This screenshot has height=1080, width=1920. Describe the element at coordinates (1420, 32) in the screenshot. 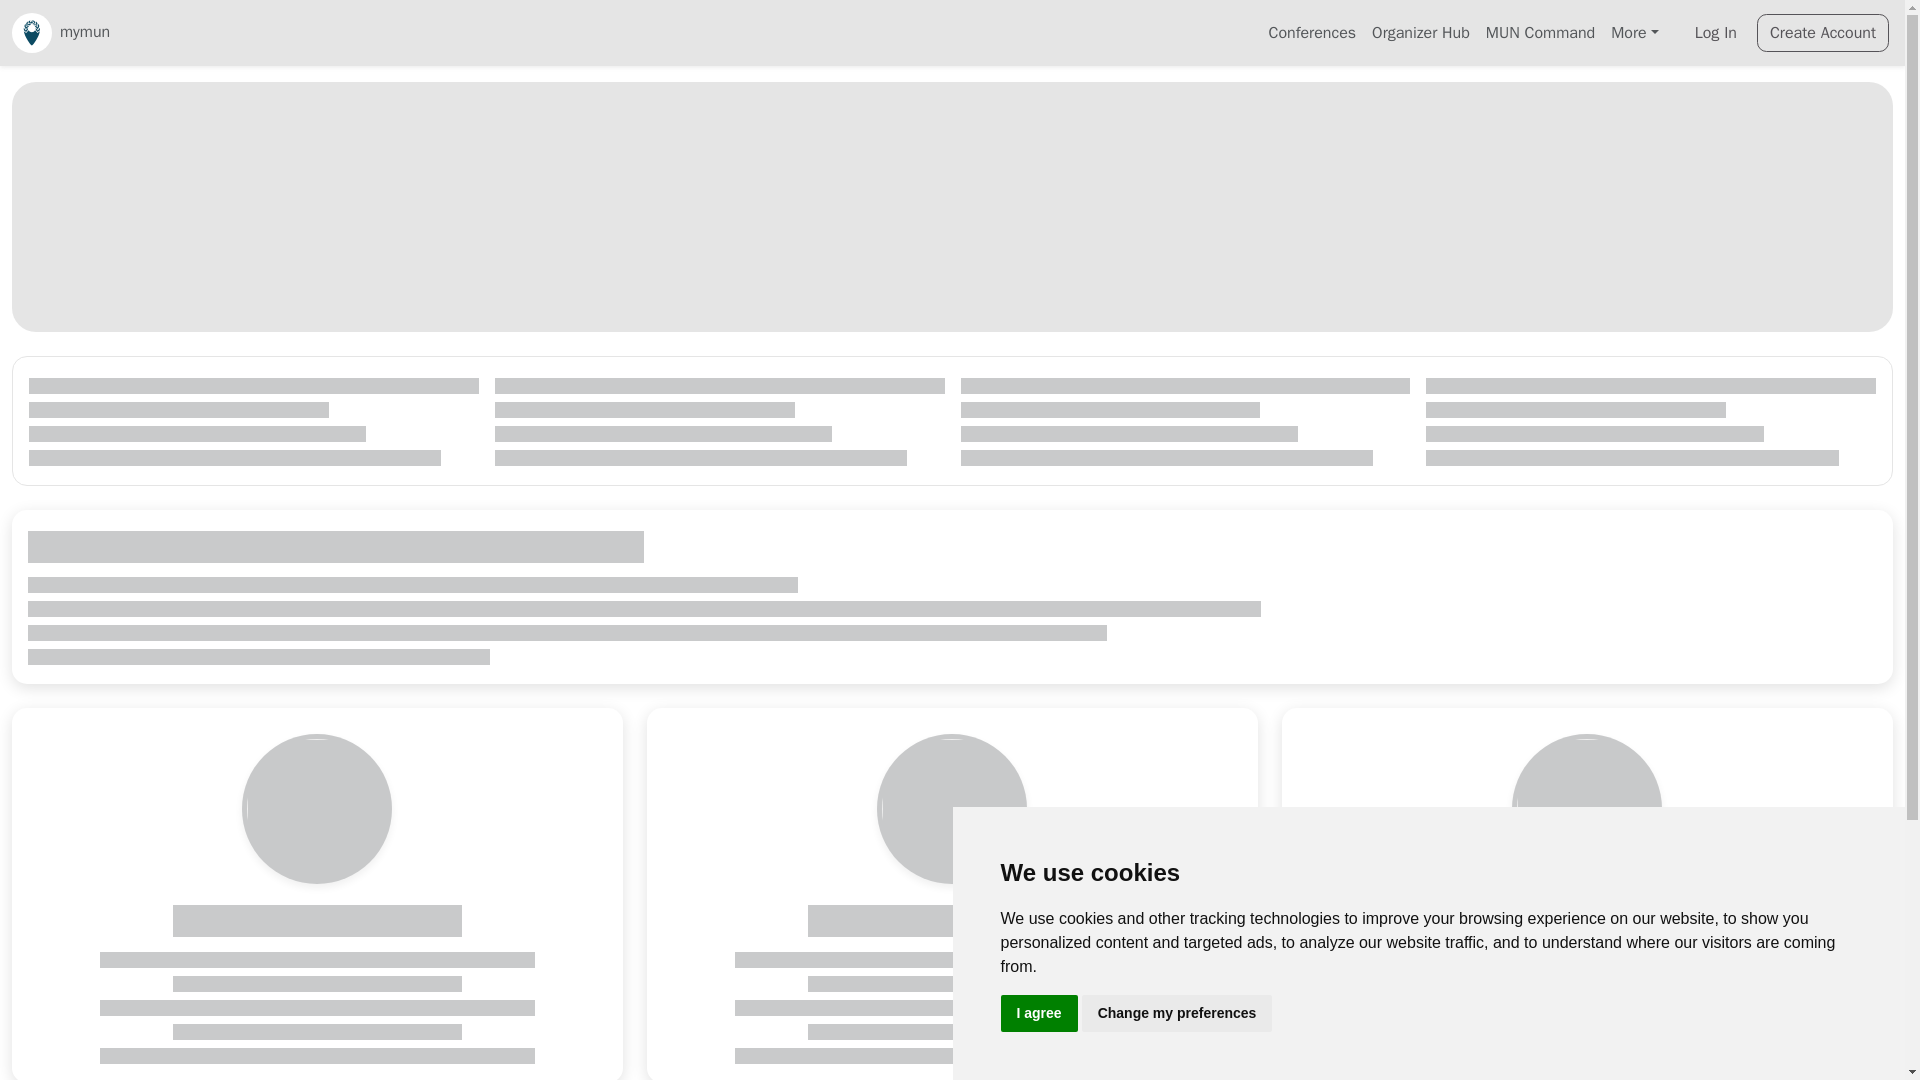

I see `Organizer Hub` at that location.